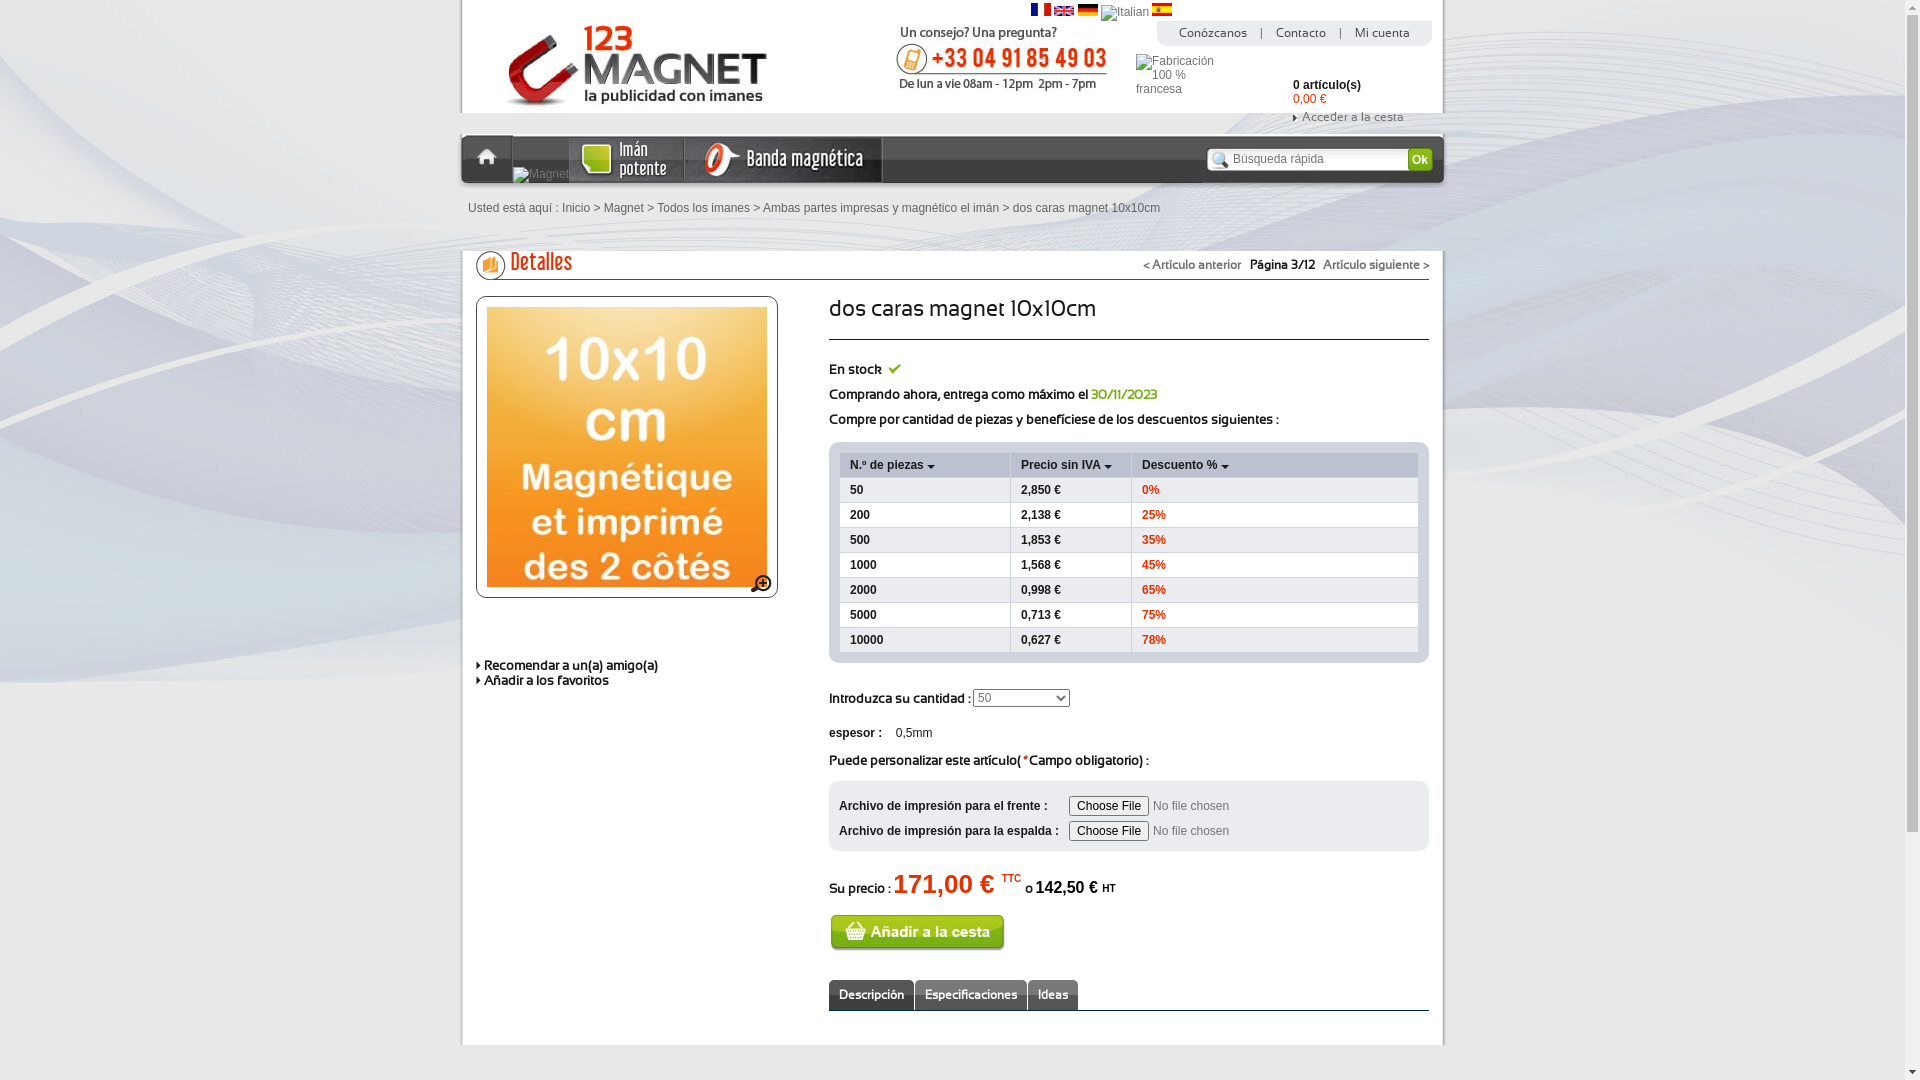 This screenshot has width=1920, height=1080. What do you see at coordinates (1382, 33) in the screenshot?
I see `Mi cuenta` at bounding box center [1382, 33].